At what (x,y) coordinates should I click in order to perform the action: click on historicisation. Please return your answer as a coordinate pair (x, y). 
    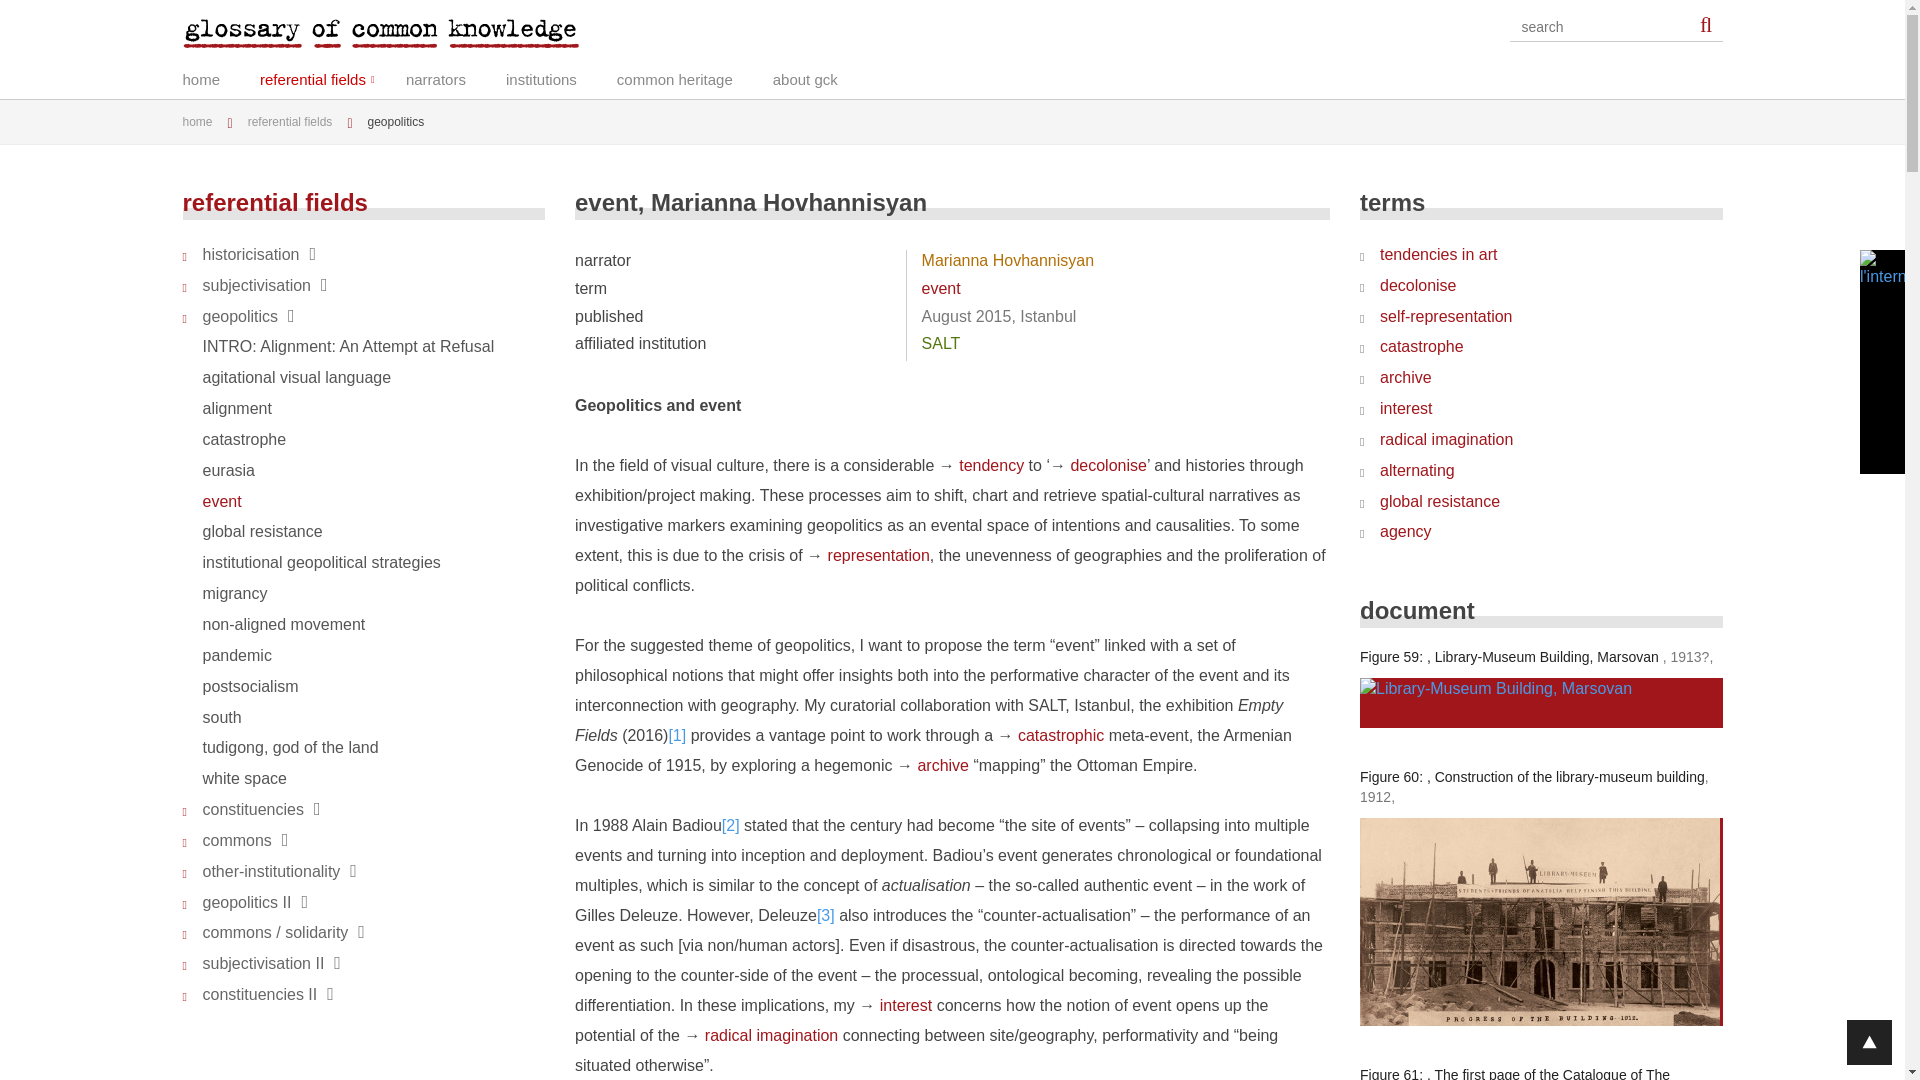
    Looking at the image, I should click on (364, 255).